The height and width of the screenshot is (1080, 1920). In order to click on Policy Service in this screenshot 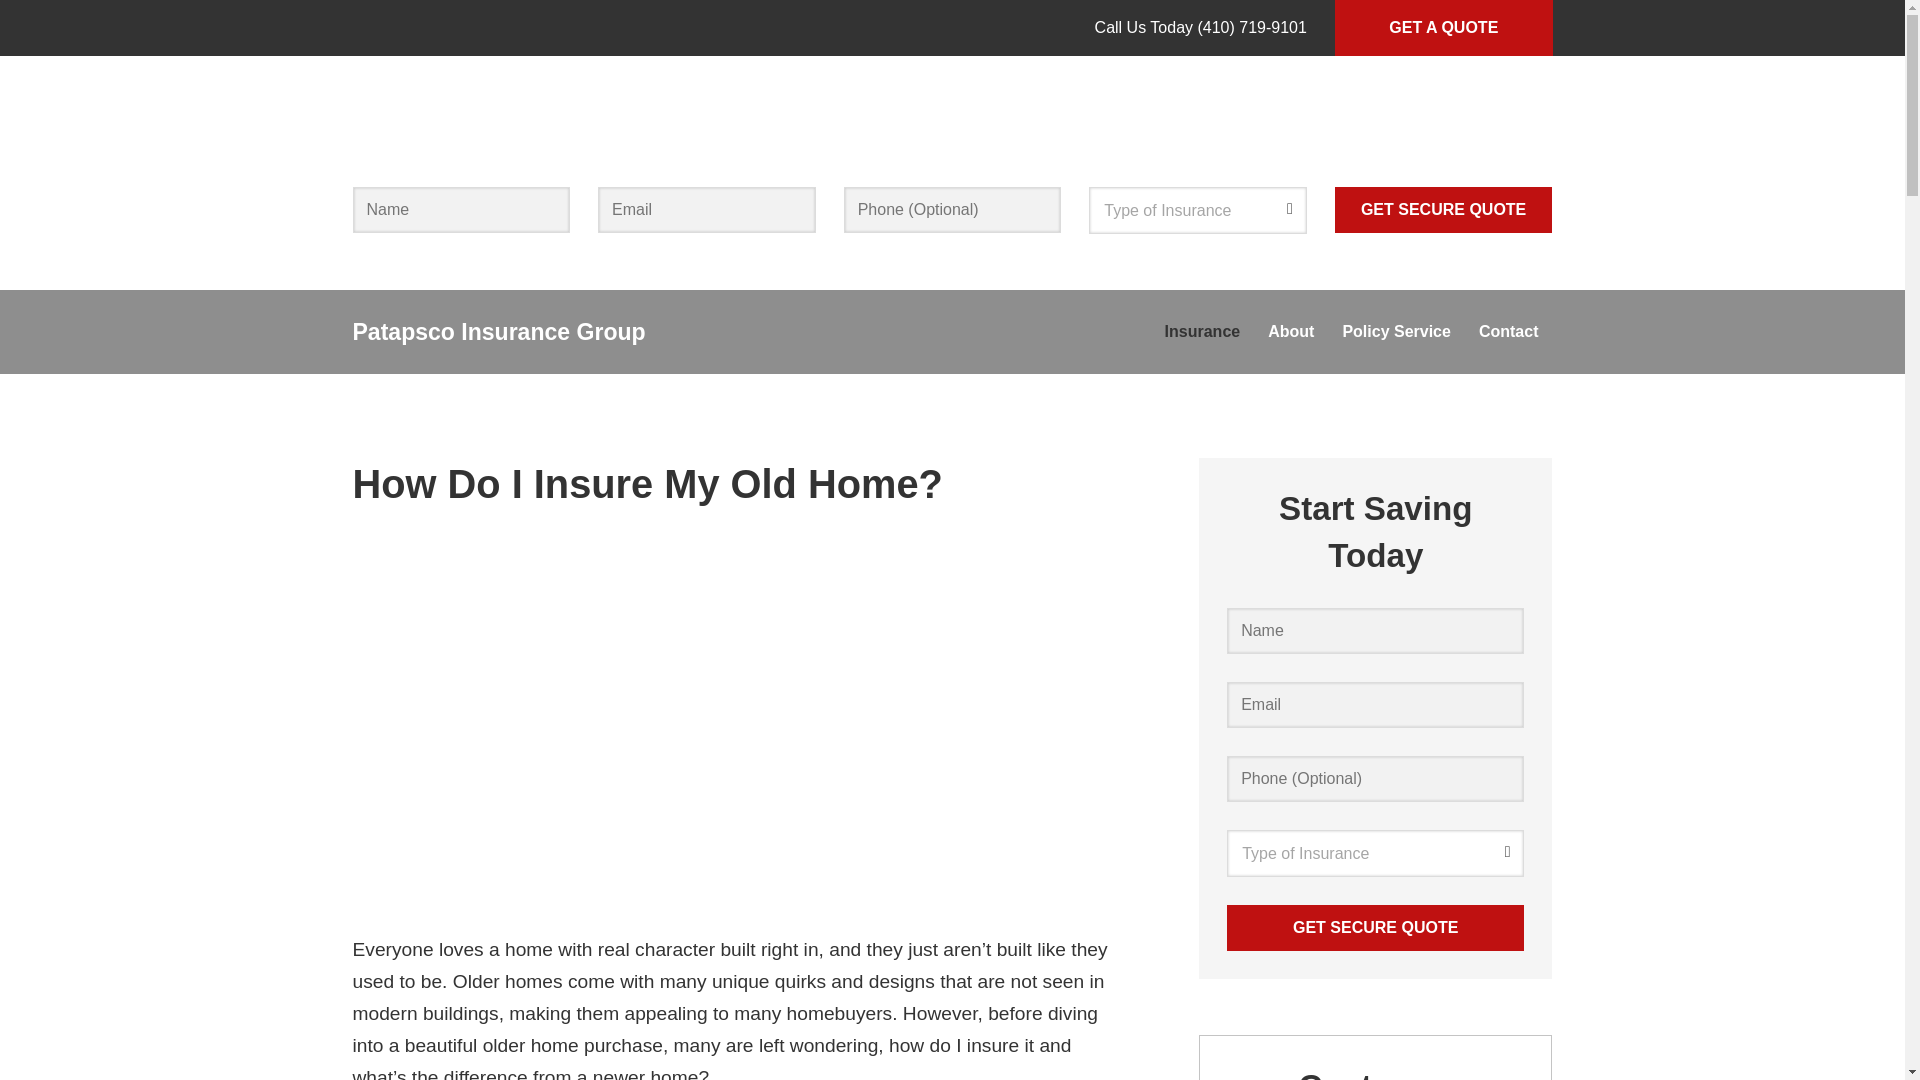, I will do `click(1396, 331)`.